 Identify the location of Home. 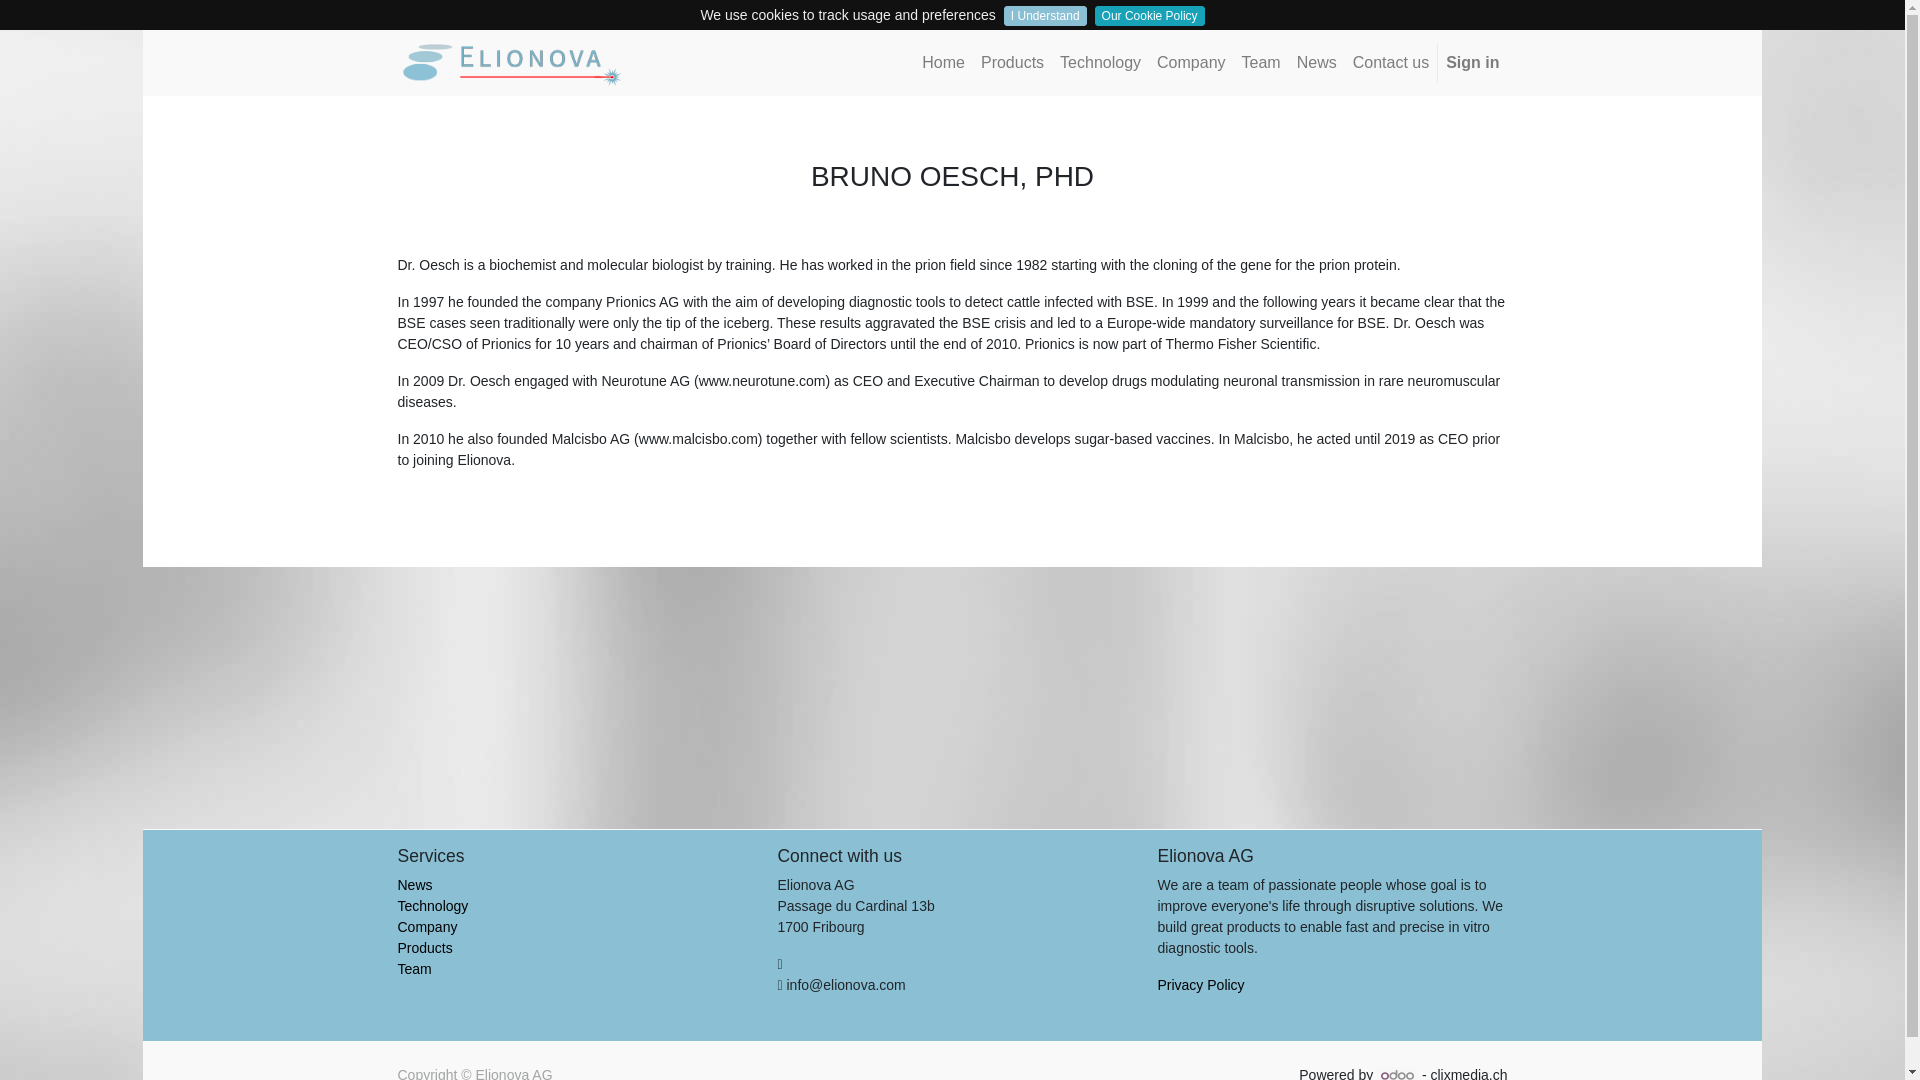
(943, 63).